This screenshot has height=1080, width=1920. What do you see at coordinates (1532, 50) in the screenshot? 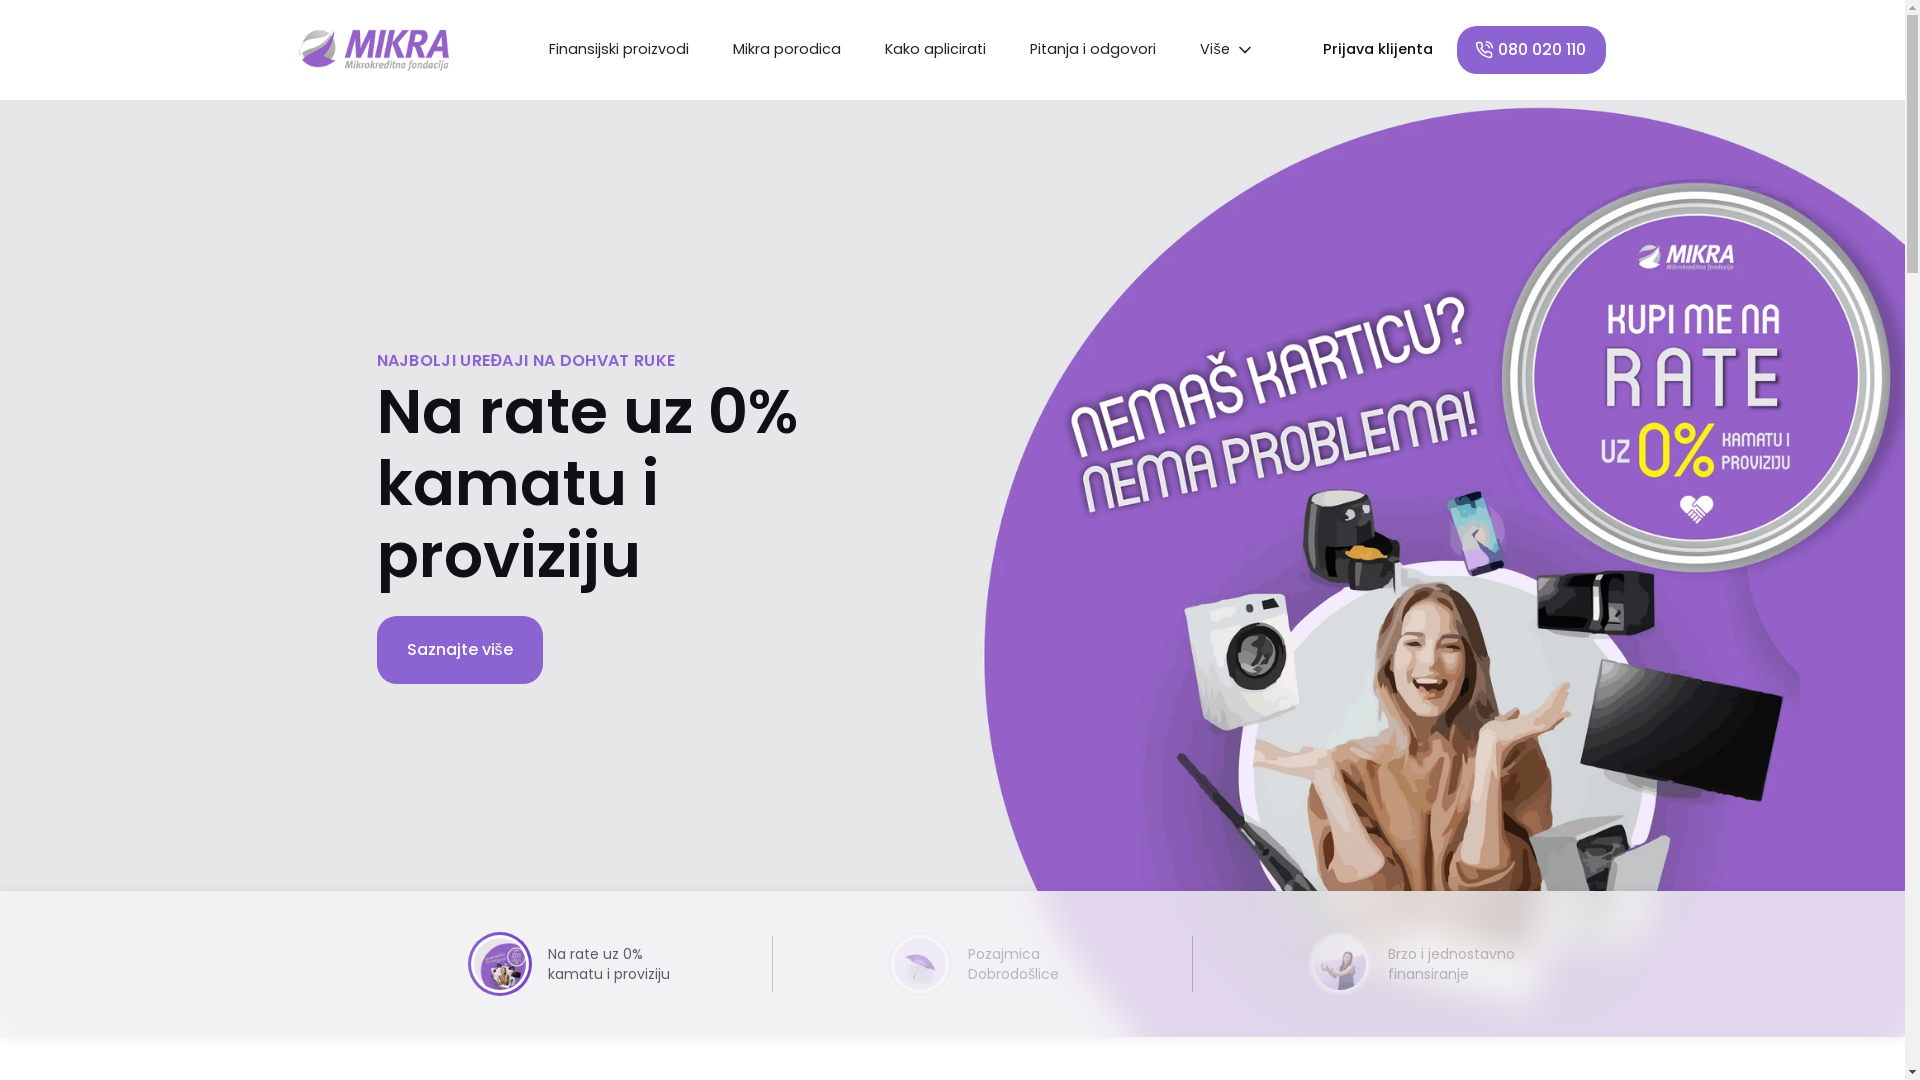
I see `080 020 110` at bounding box center [1532, 50].